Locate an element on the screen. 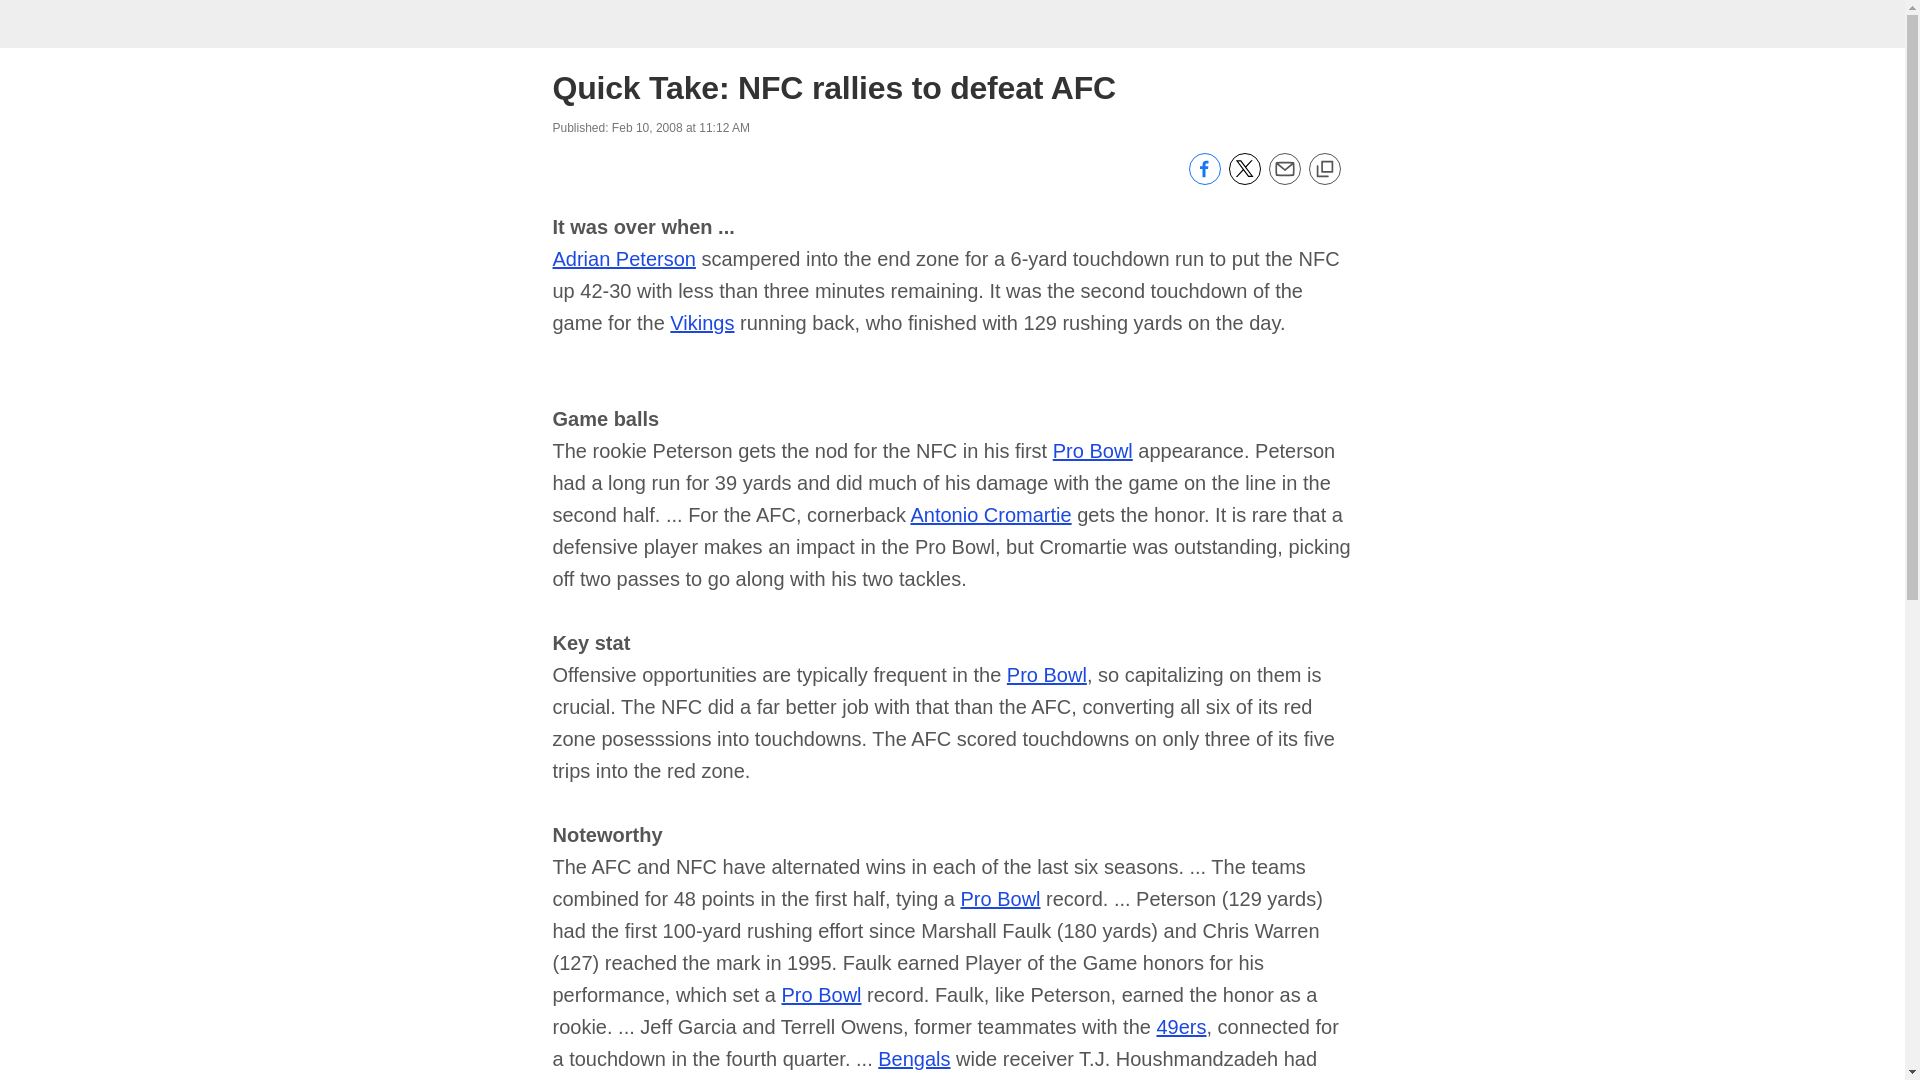  Adrian Peterson is located at coordinates (624, 259).